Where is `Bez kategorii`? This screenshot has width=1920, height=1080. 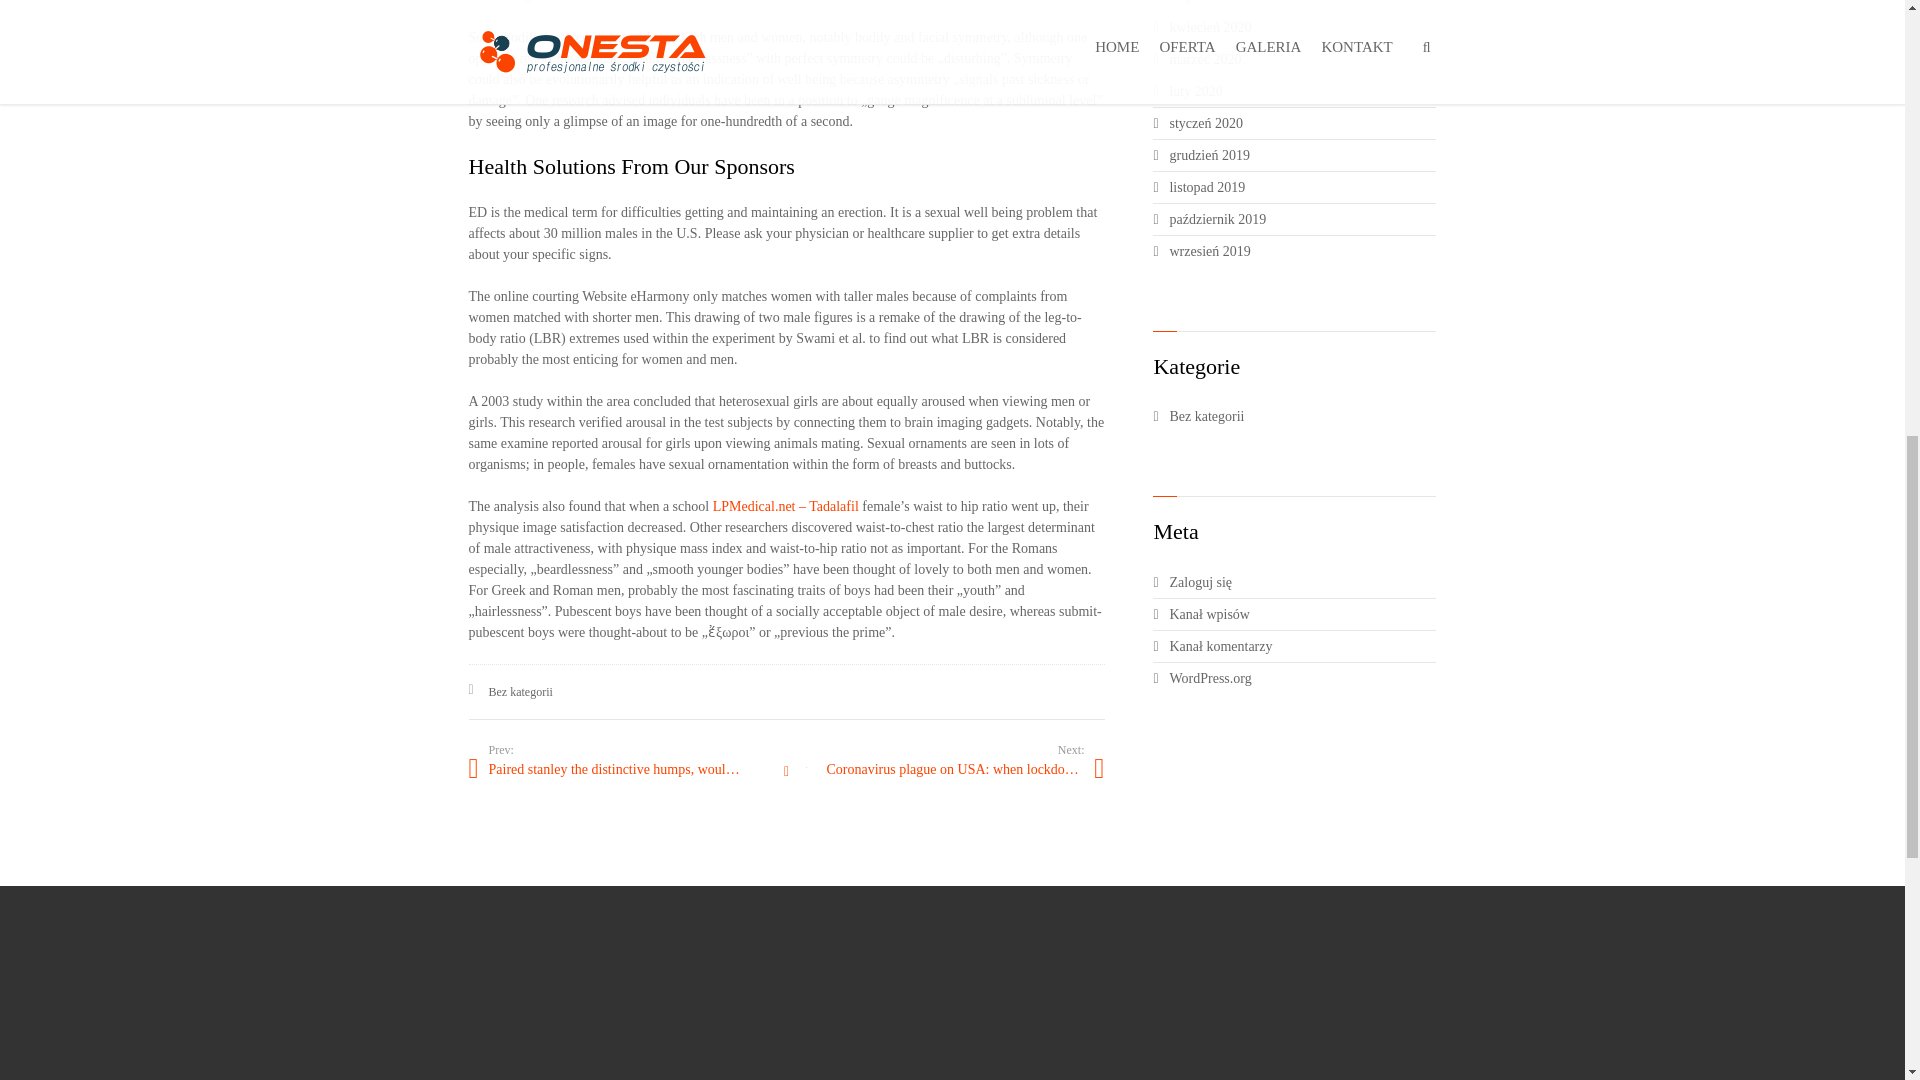 Bez kategorii is located at coordinates (520, 691).